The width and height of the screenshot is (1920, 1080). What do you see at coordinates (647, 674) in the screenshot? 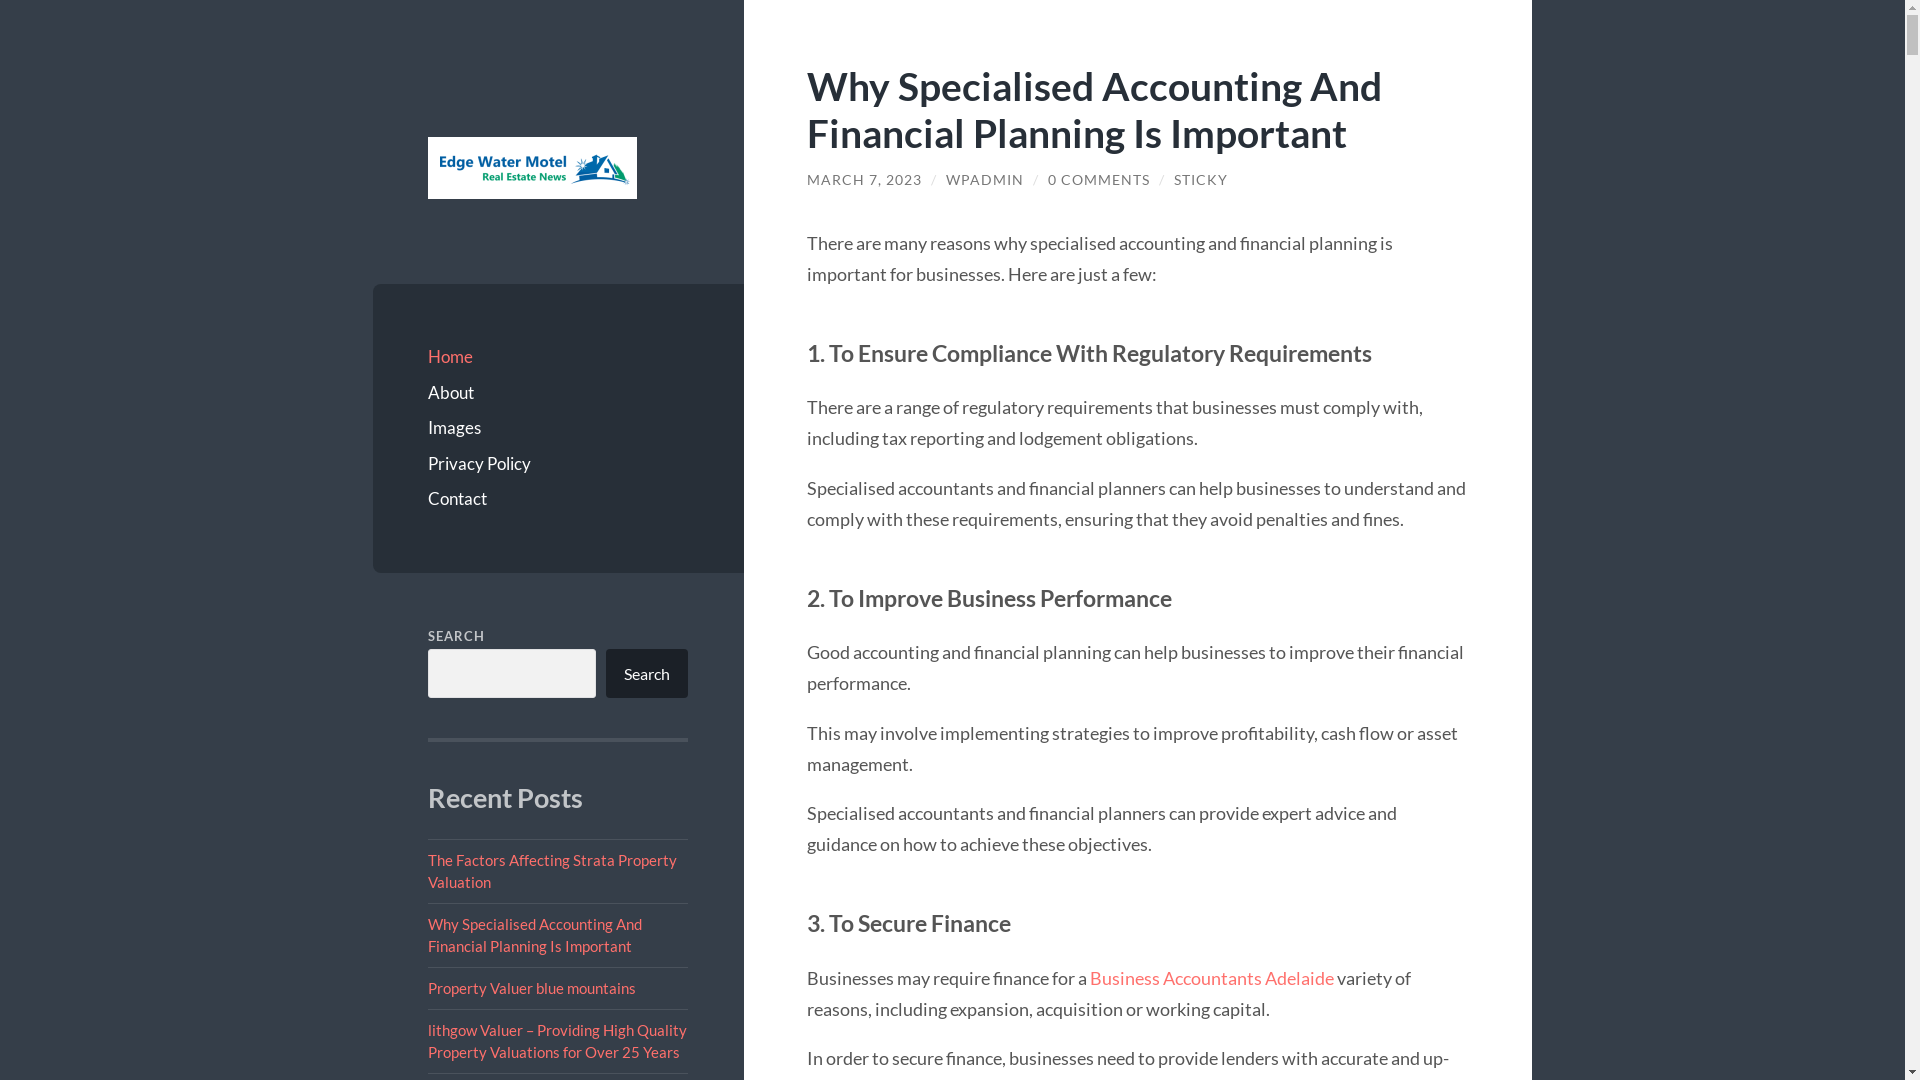
I see `Search` at bounding box center [647, 674].